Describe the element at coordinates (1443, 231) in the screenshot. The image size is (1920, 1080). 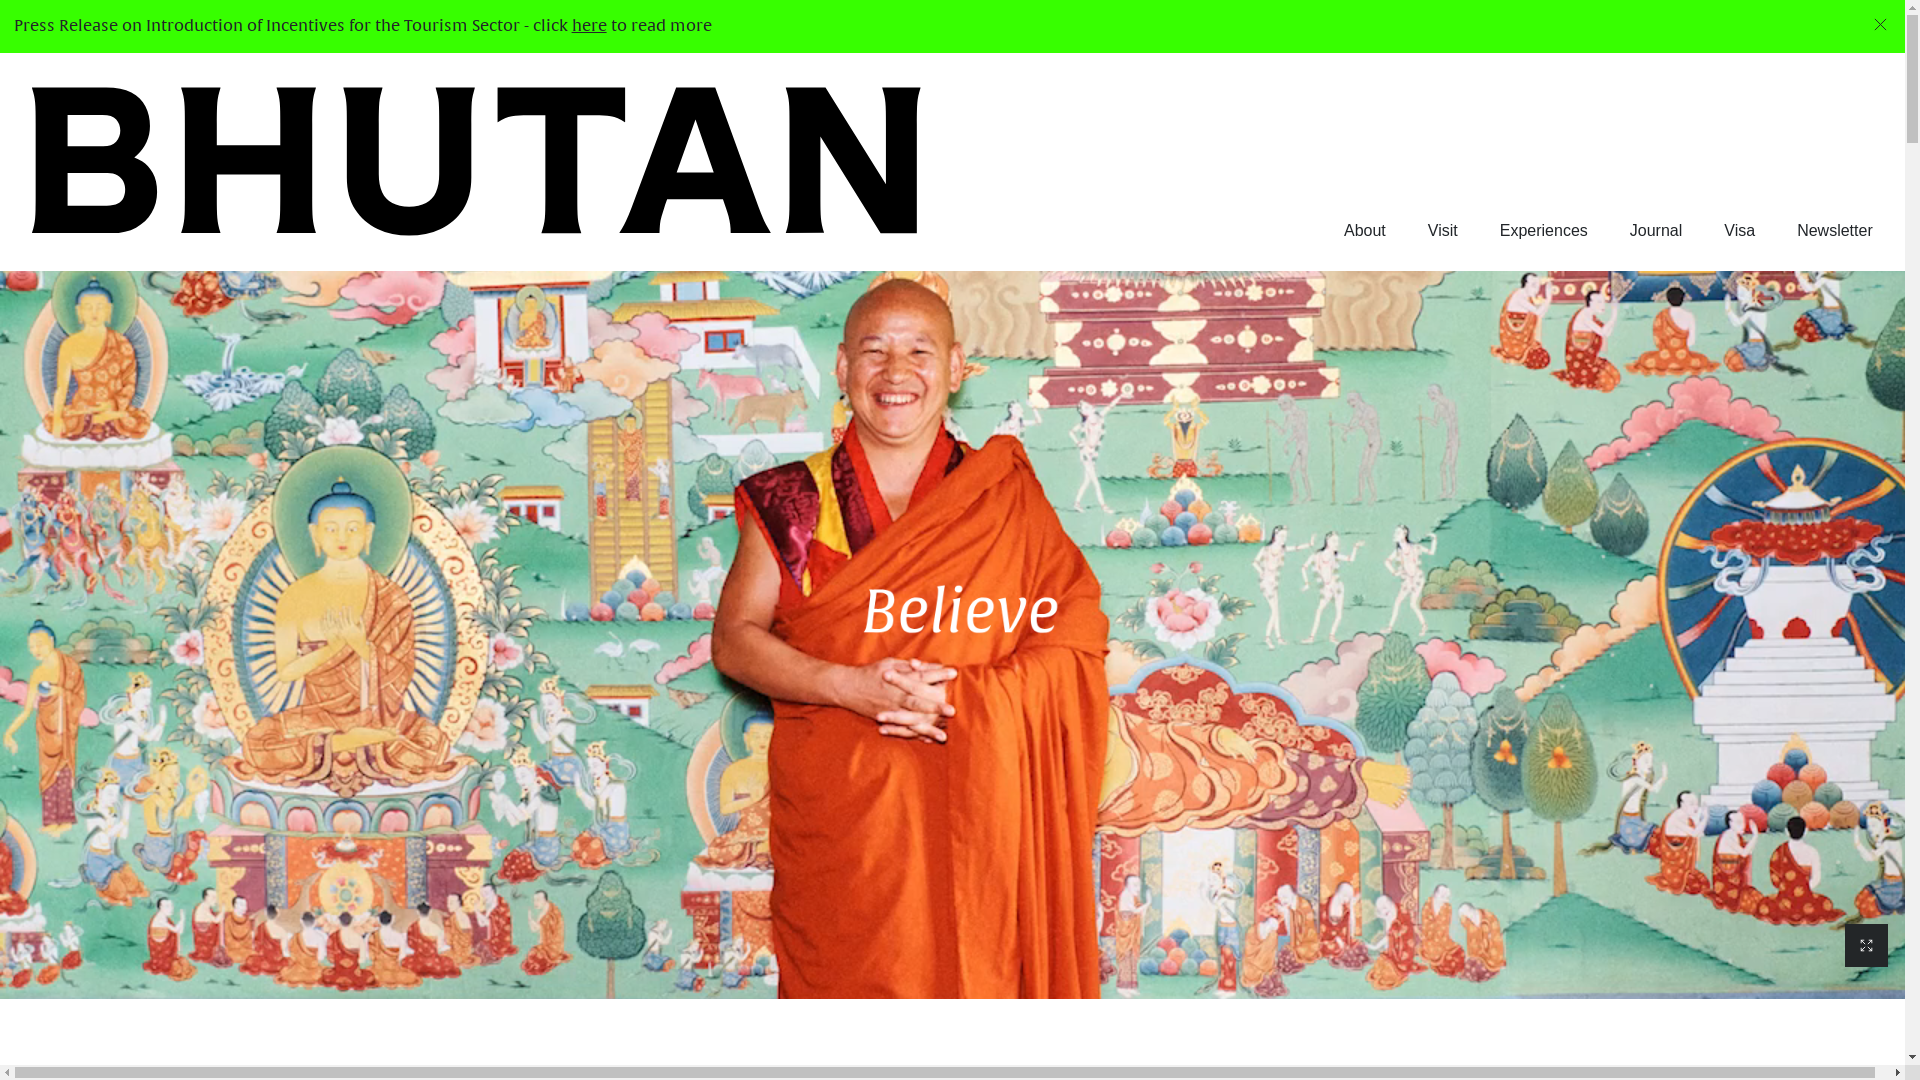
I see `Visit` at that location.